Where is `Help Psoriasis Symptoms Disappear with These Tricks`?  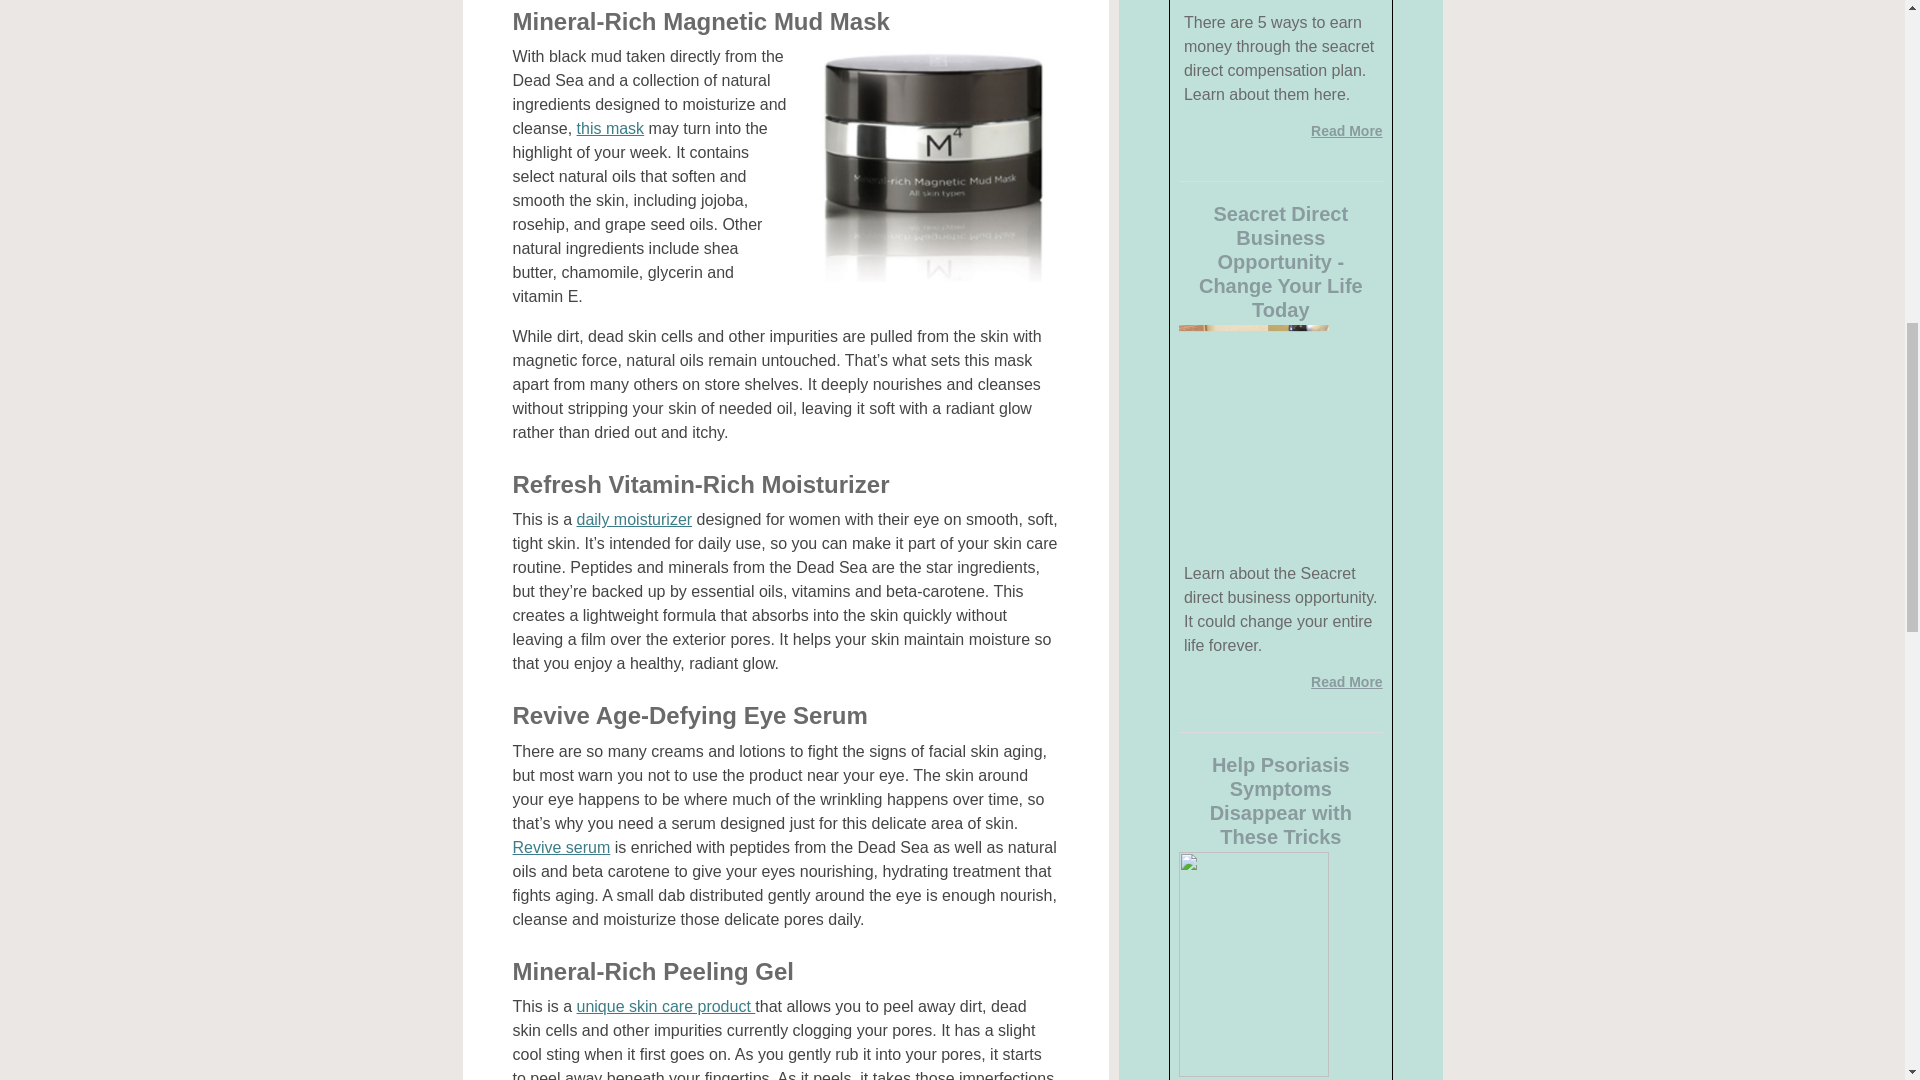
Help Psoriasis Symptoms Disappear with These Tricks is located at coordinates (1280, 800).